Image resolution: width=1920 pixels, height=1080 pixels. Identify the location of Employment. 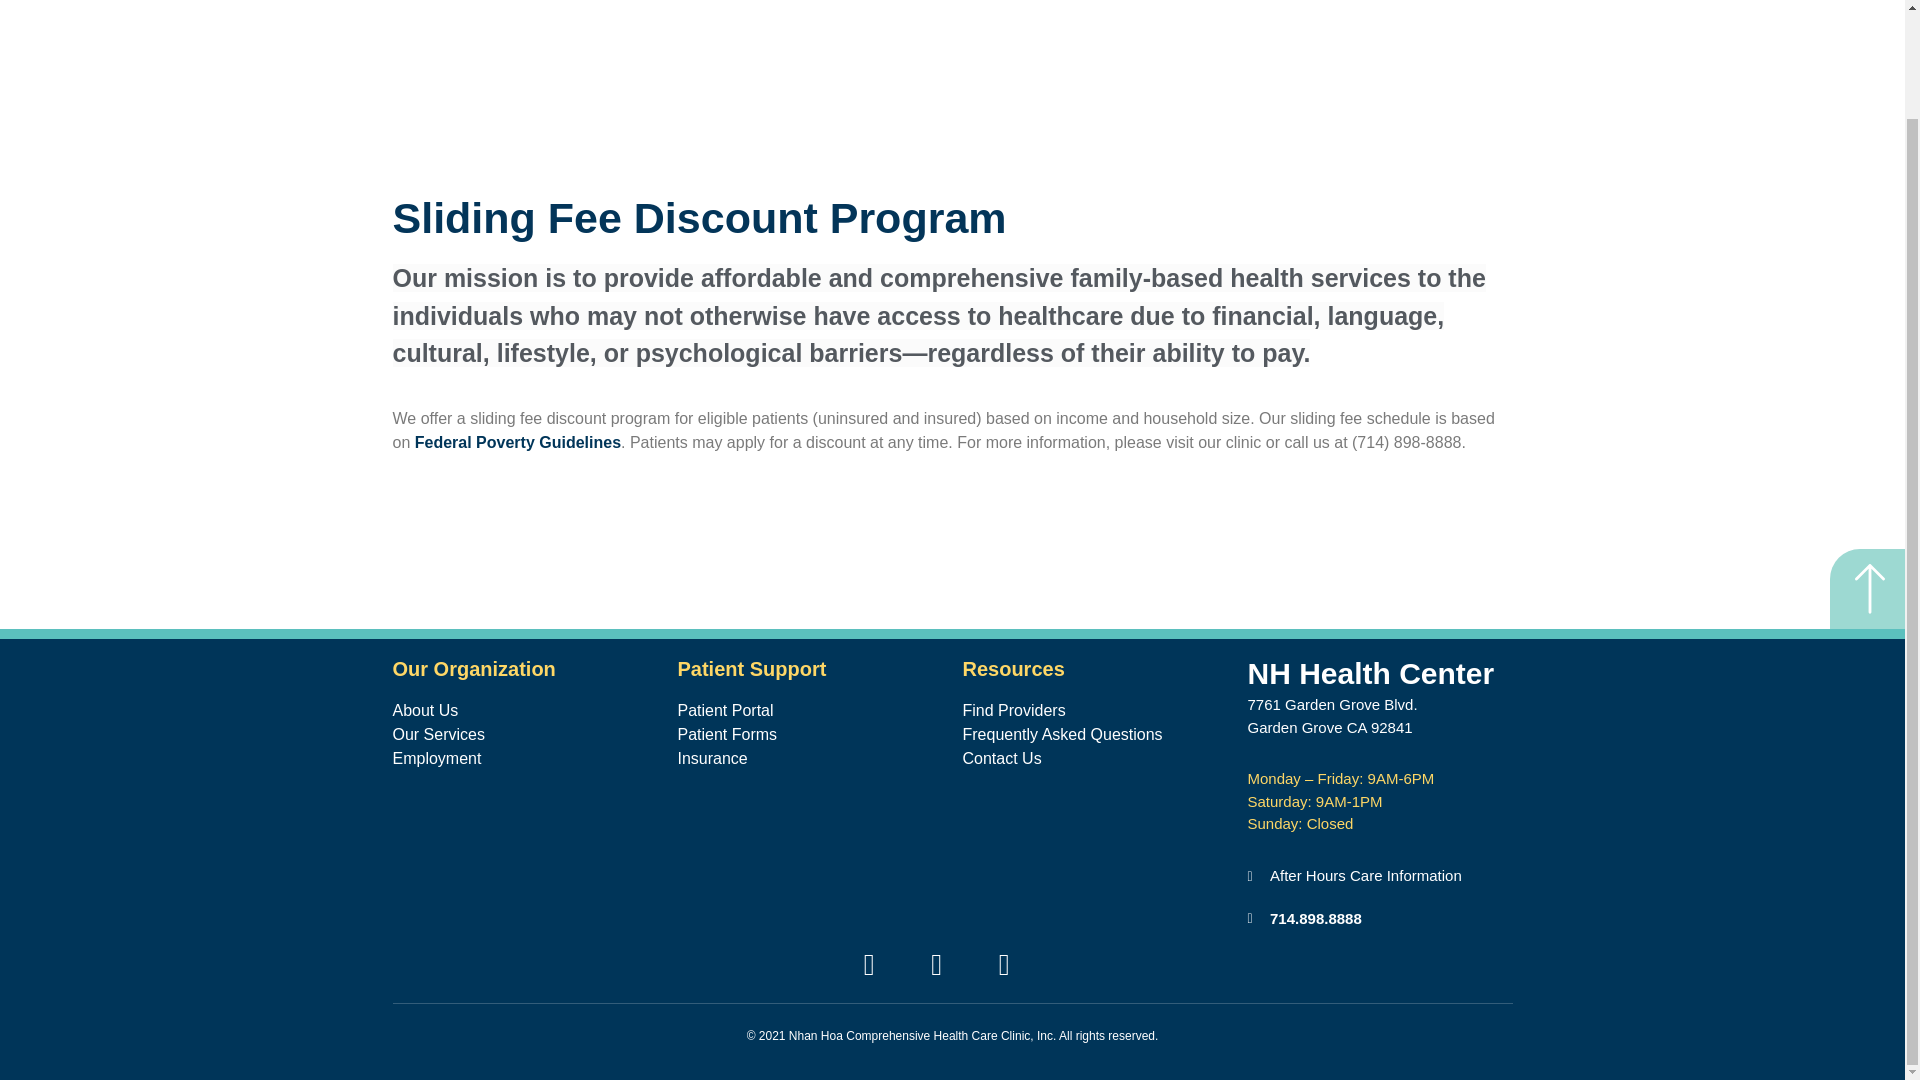
(524, 759).